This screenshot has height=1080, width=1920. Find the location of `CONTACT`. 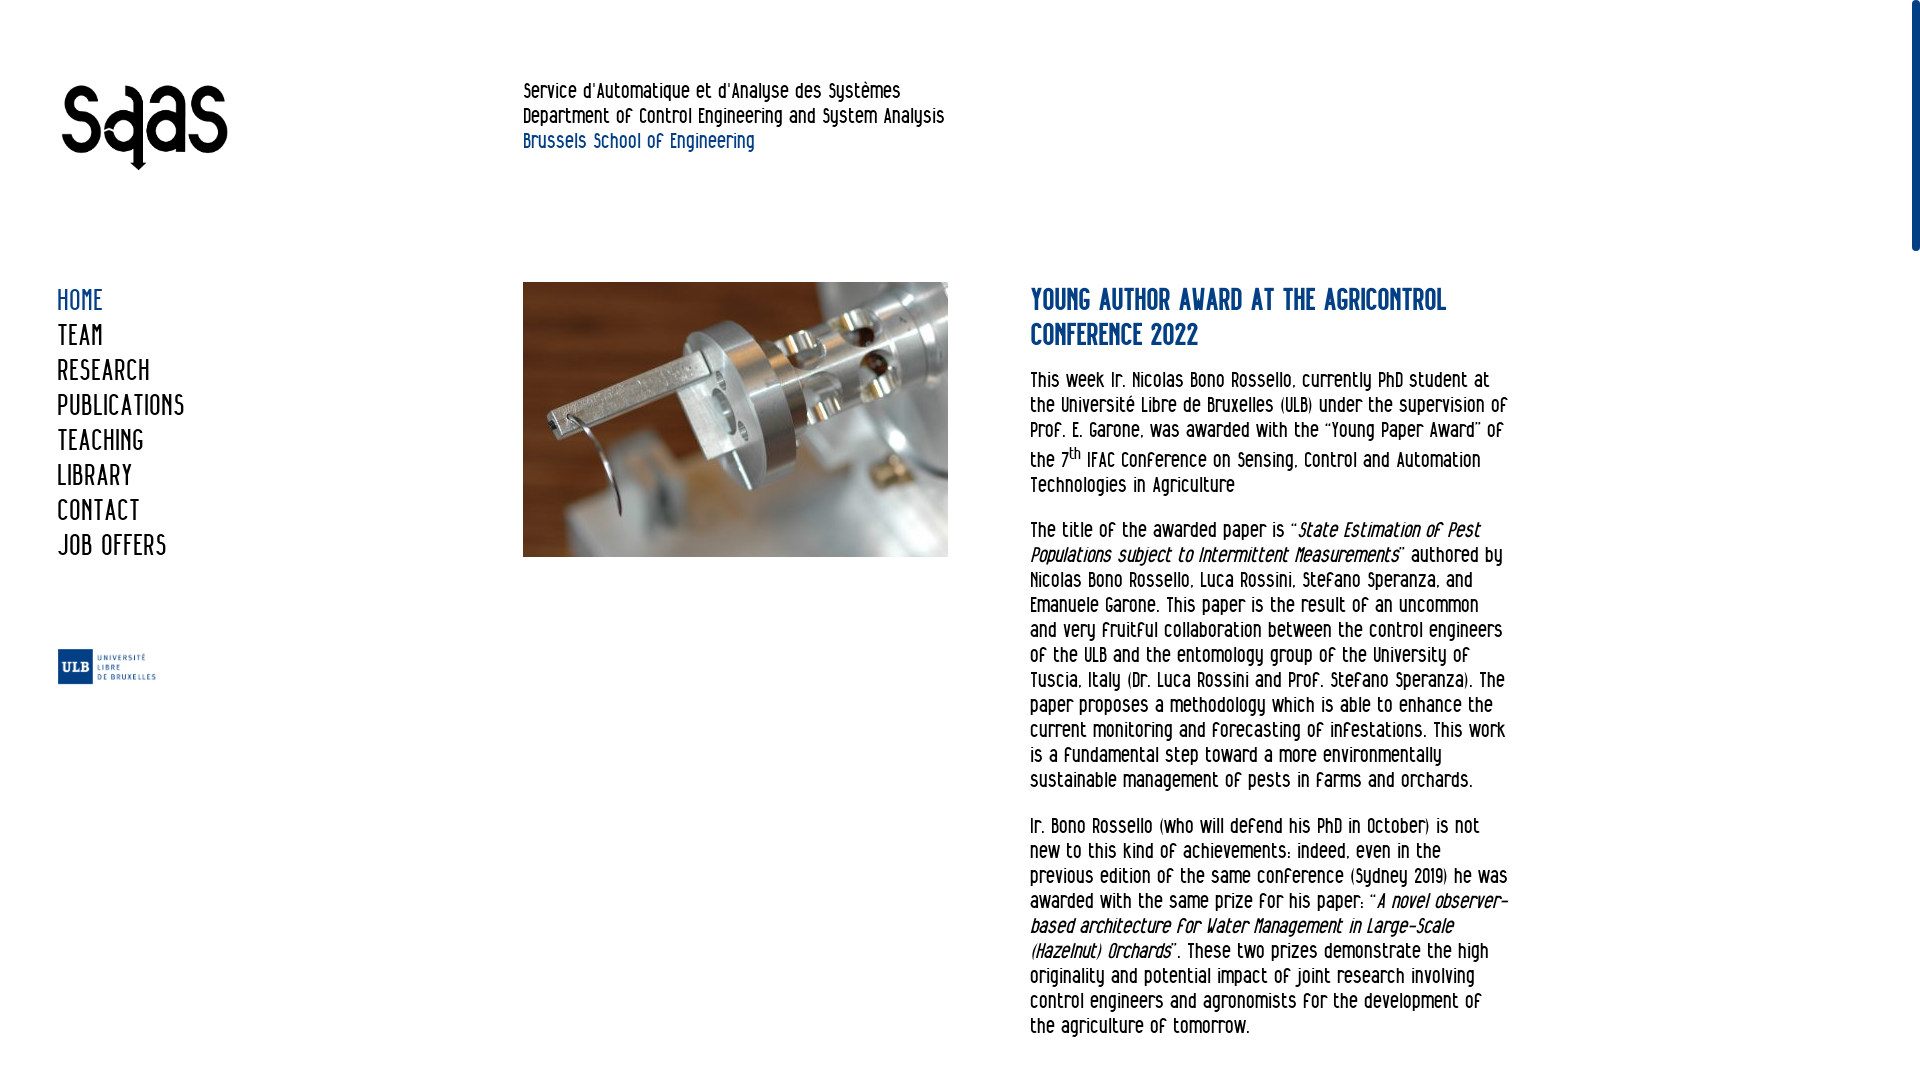

CONTACT is located at coordinates (98, 510).